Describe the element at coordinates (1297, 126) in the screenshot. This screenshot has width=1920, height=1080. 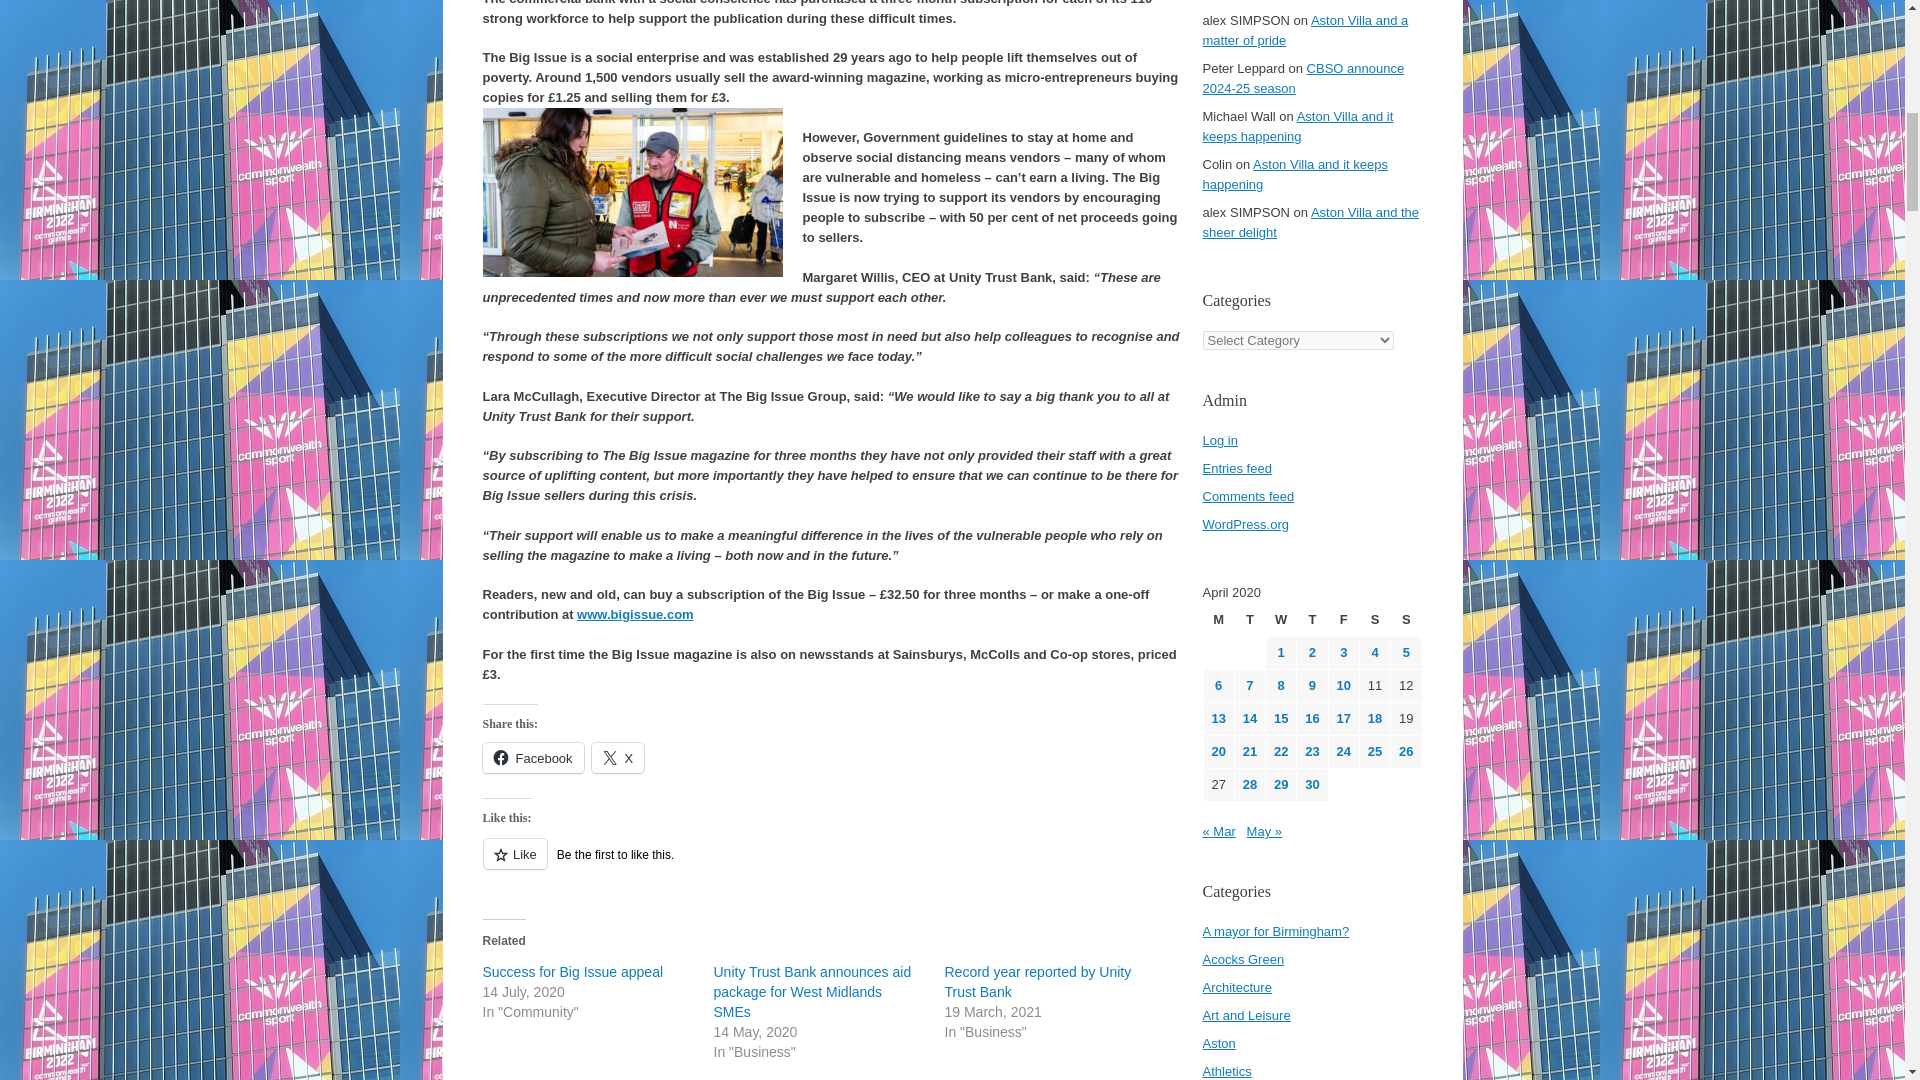
I see `Aston Villa and it keeps happening` at that location.